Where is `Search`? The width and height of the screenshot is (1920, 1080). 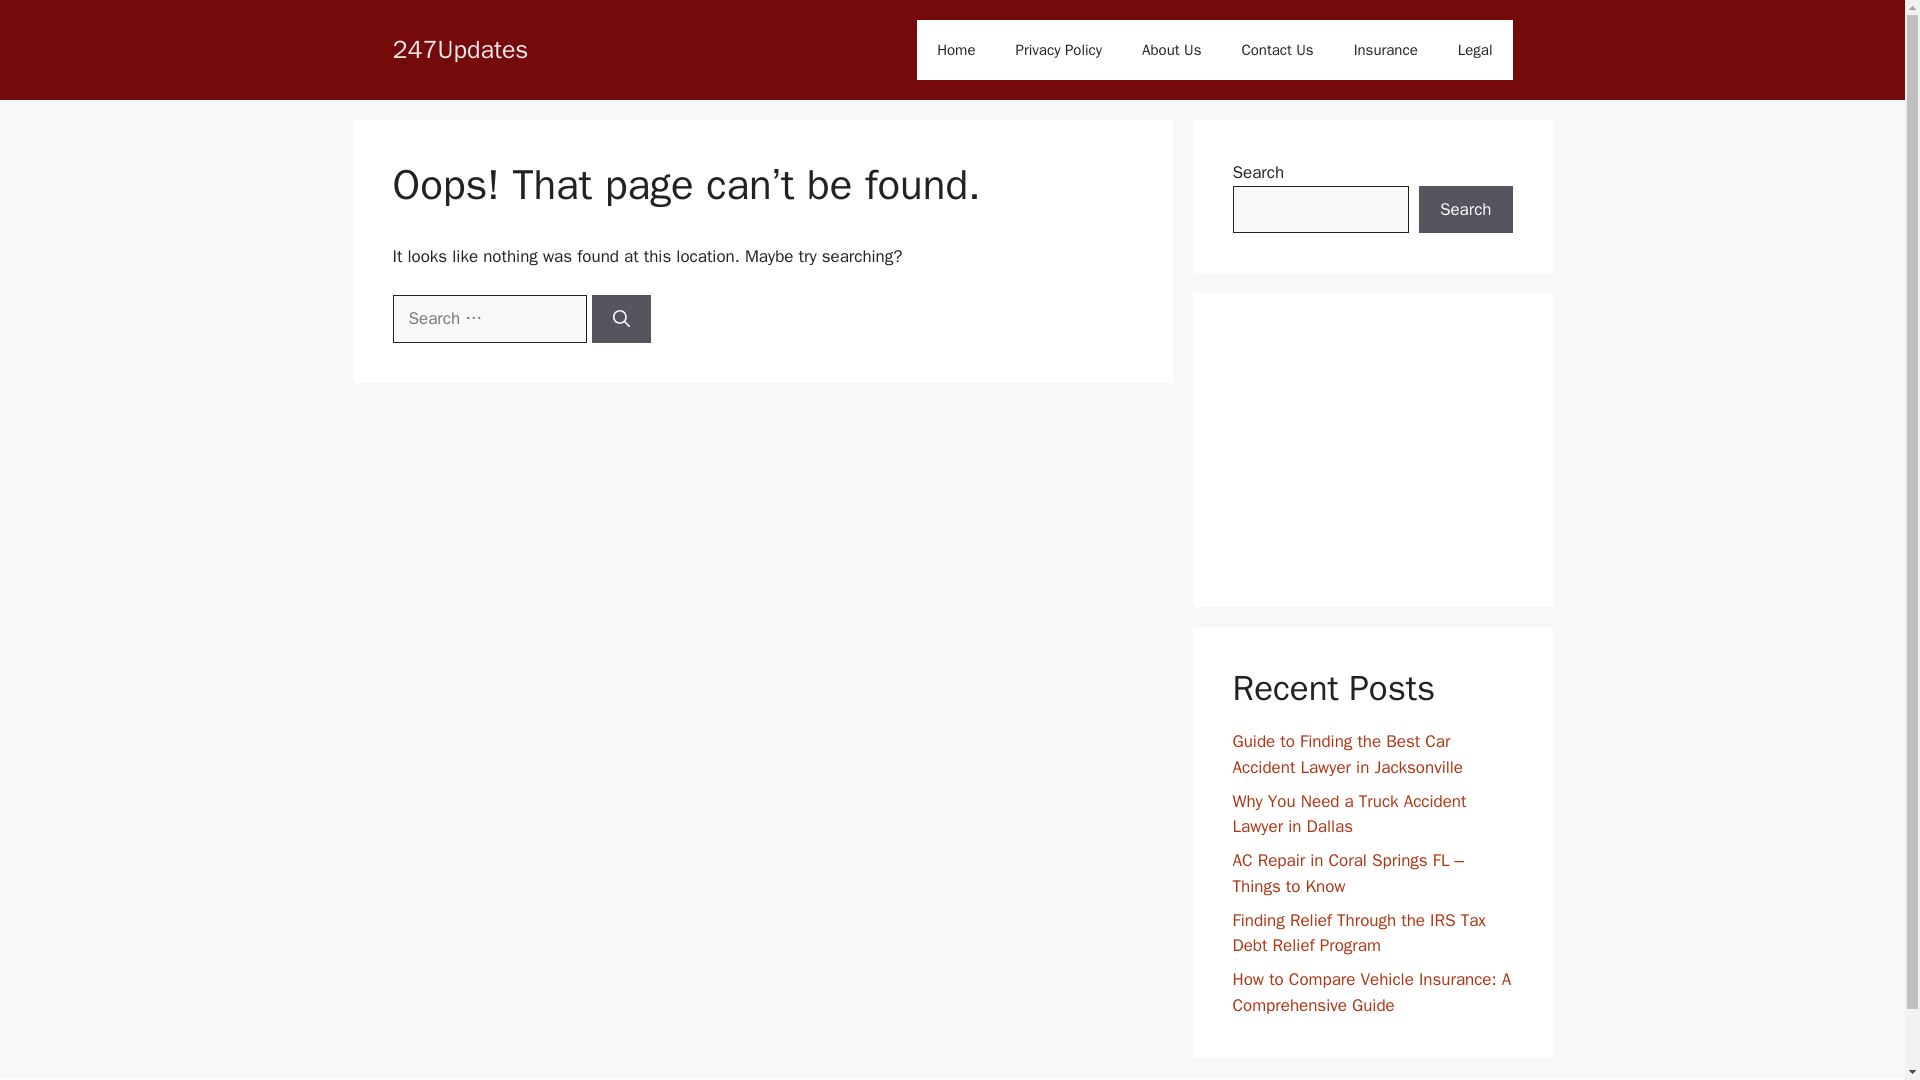 Search is located at coordinates (1465, 210).